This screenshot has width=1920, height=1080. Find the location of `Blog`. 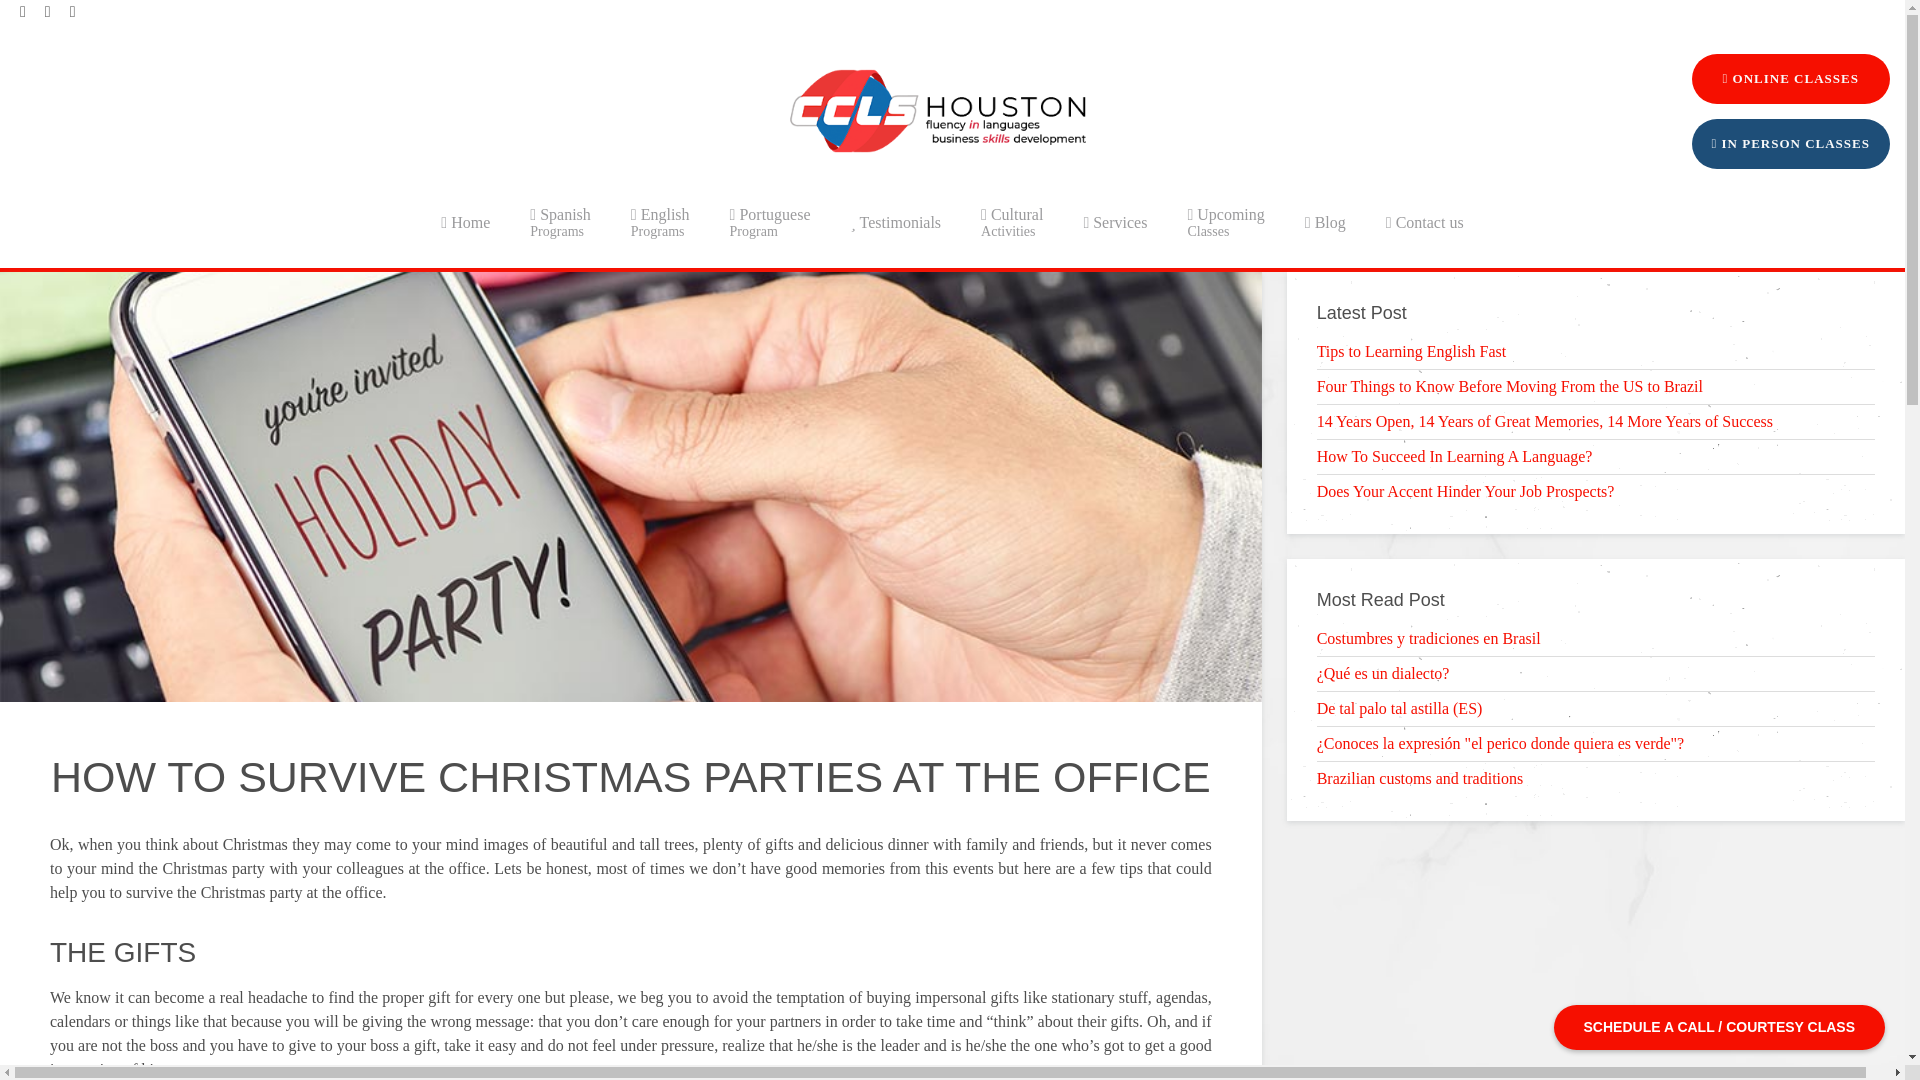

Blog is located at coordinates (1226, 222).